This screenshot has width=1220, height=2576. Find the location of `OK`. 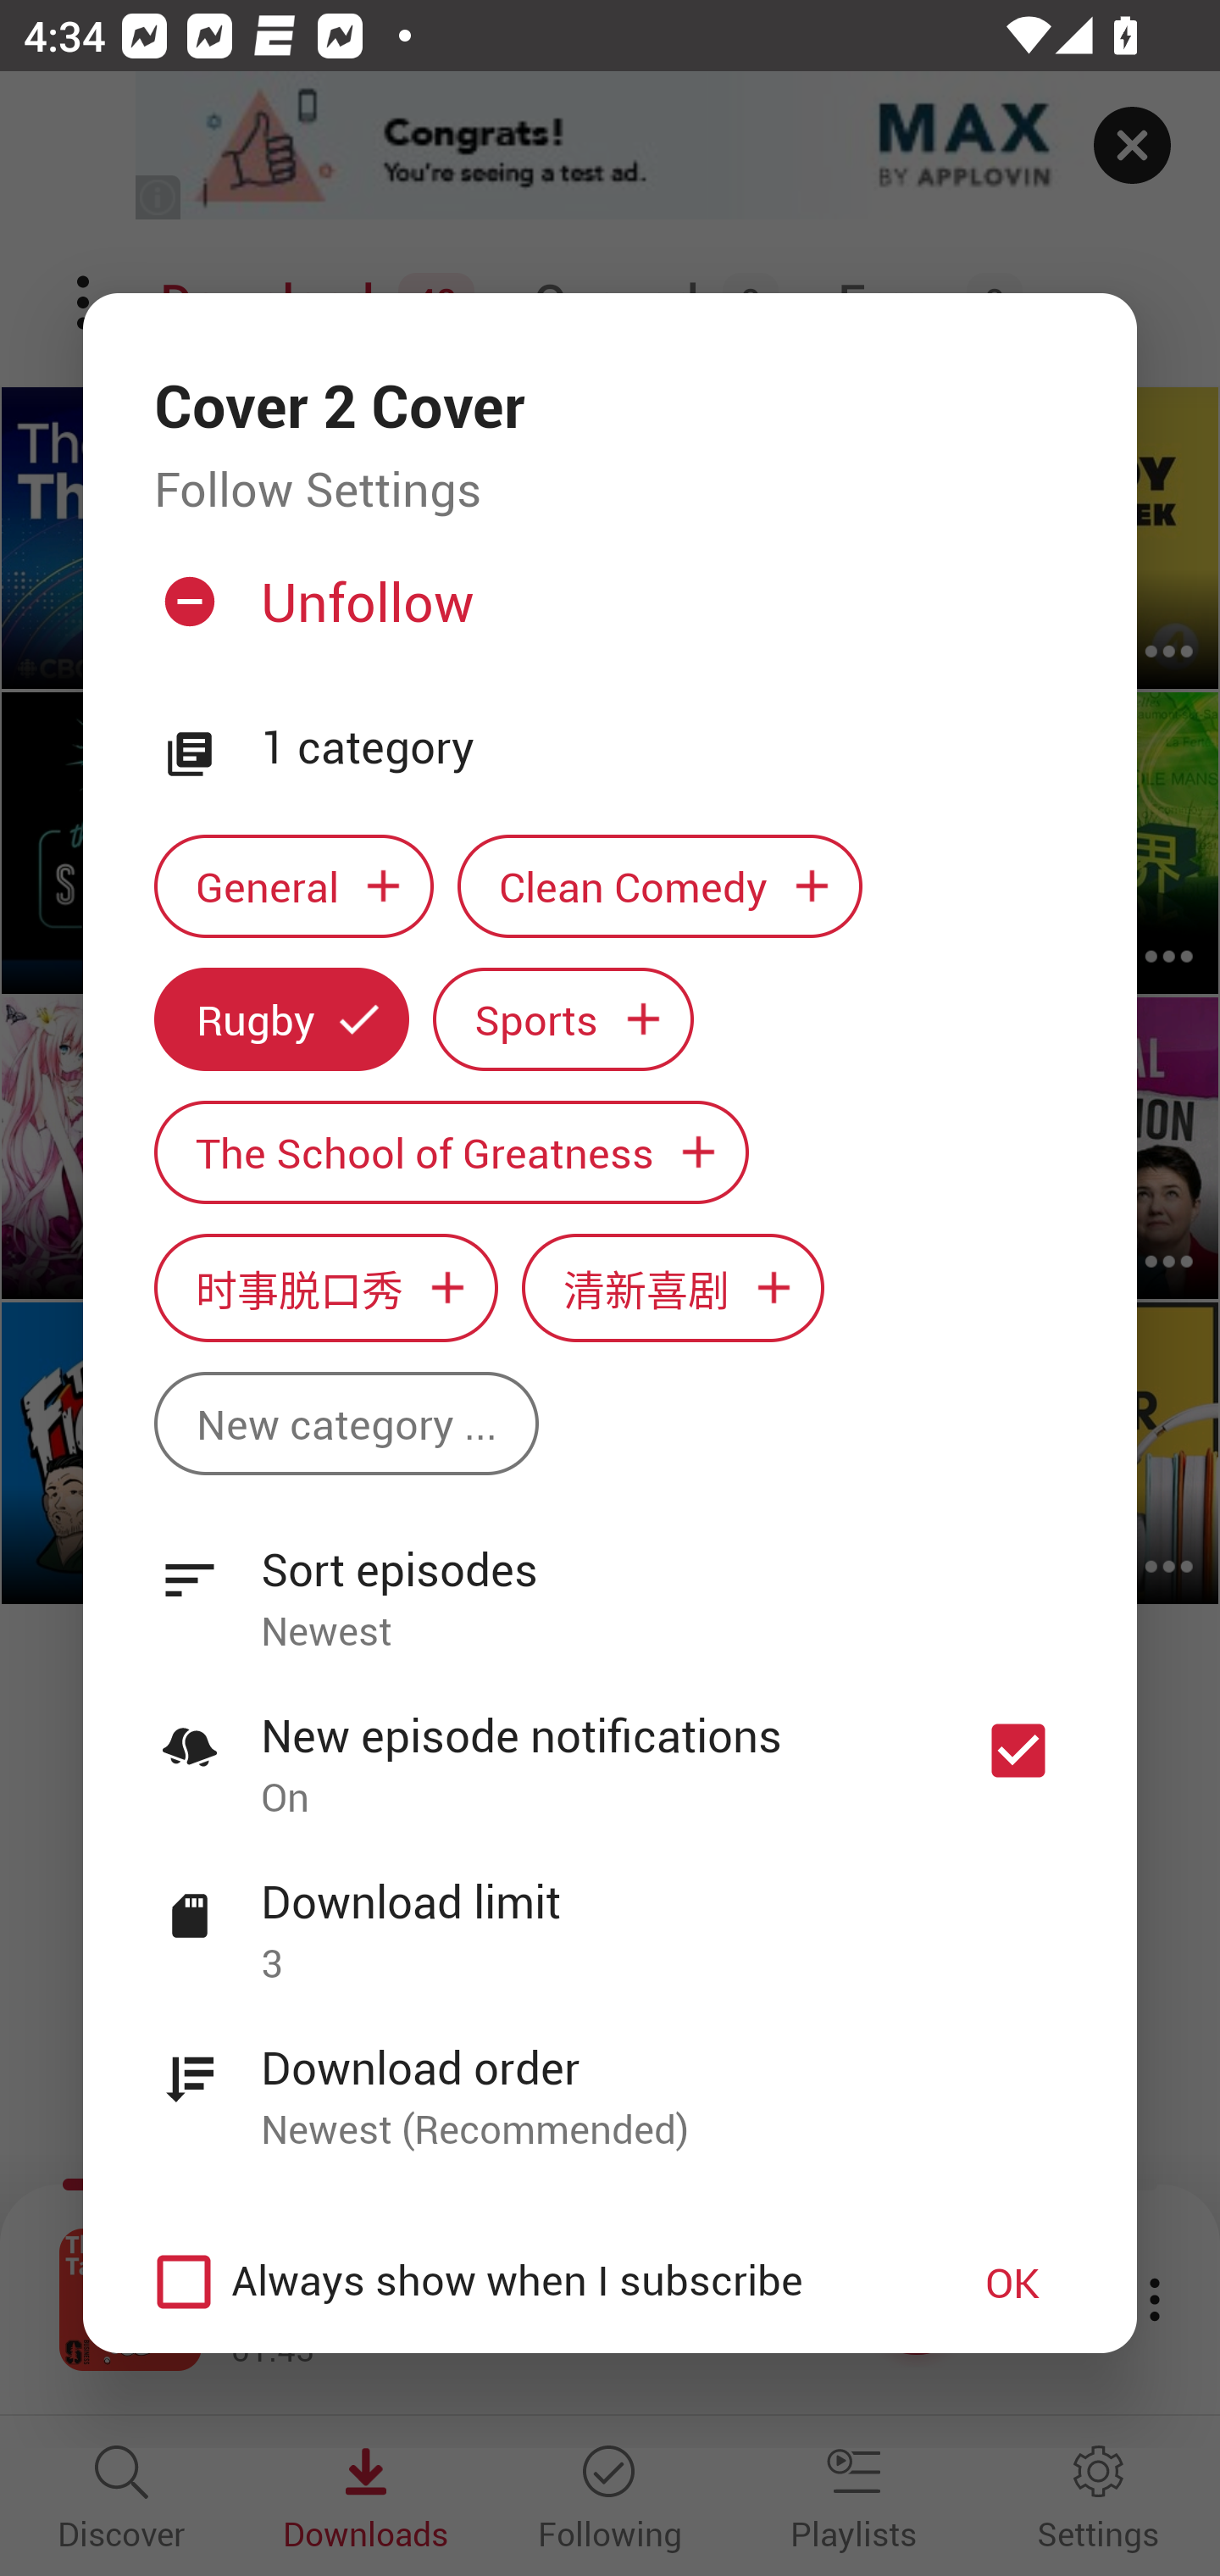

OK is located at coordinates (1012, 2281).